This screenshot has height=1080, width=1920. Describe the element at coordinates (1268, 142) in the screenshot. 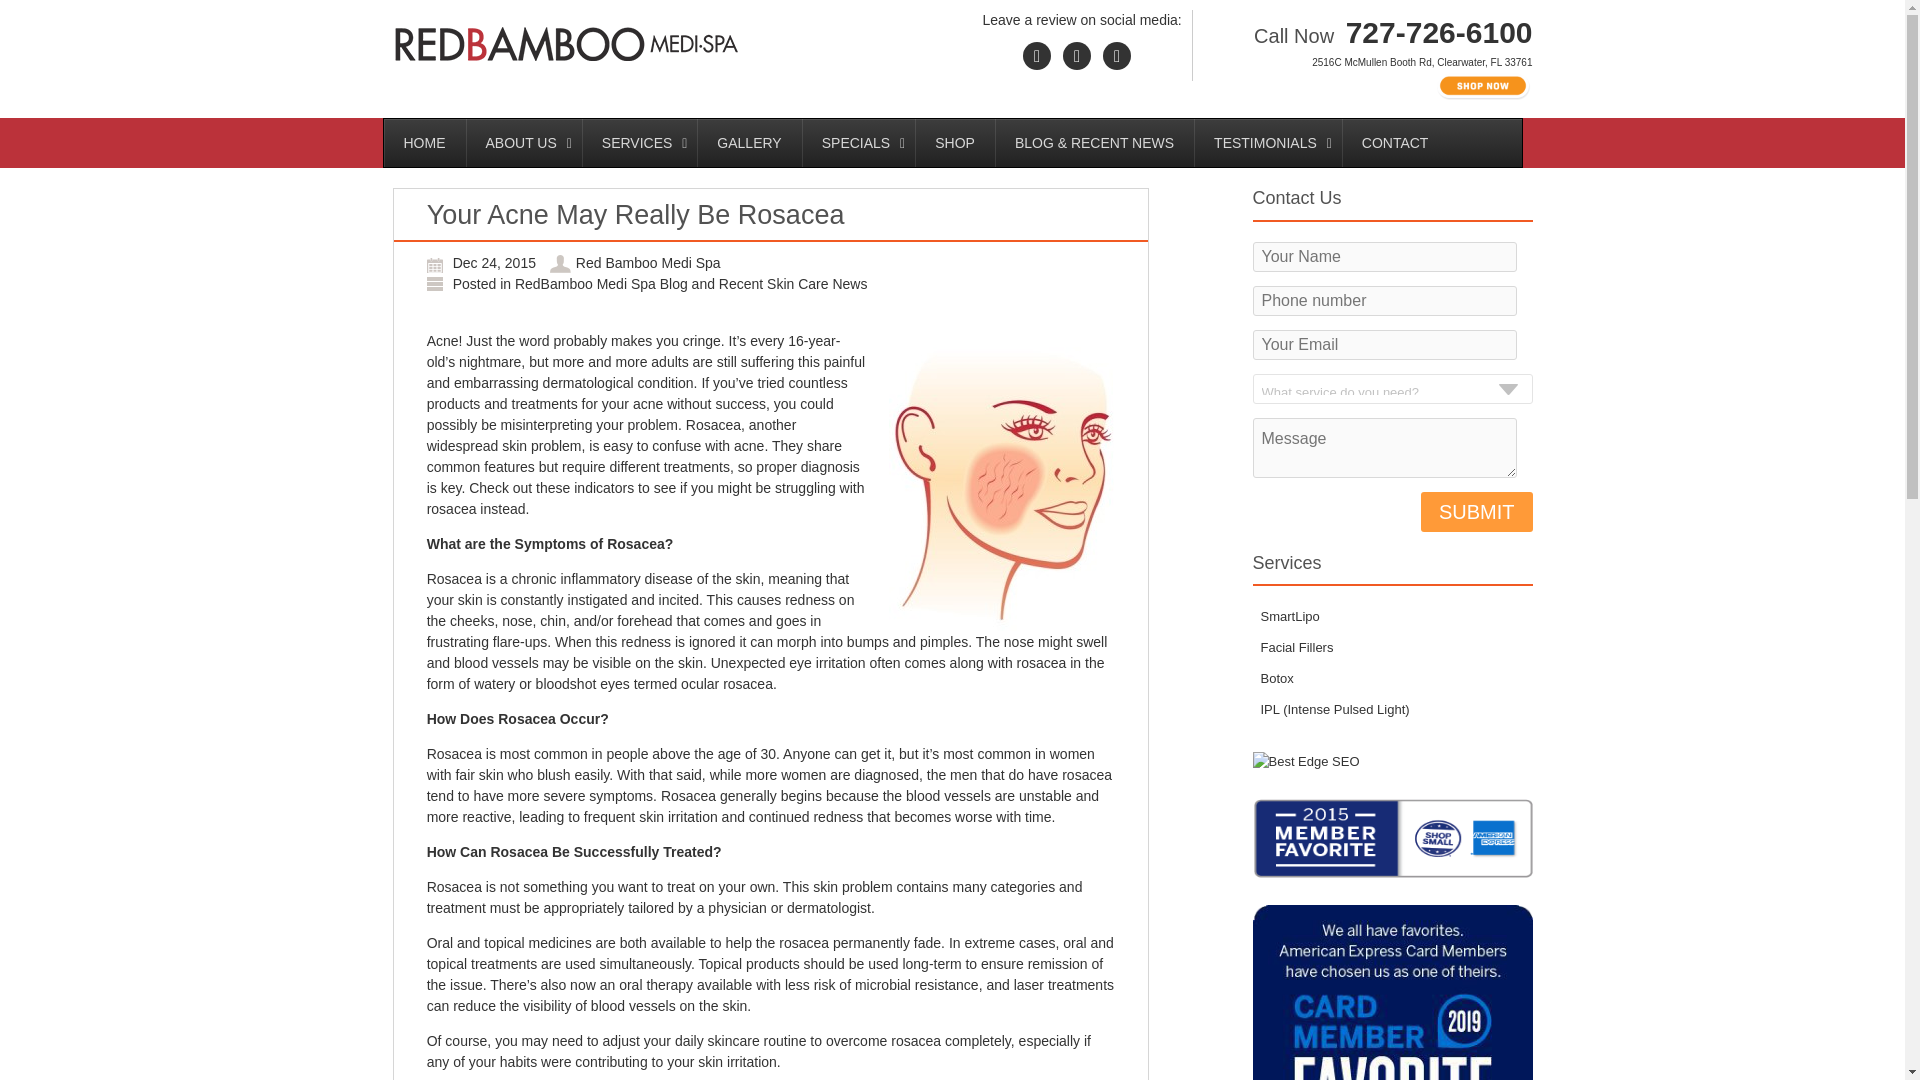

I see `TESTIMONIALS` at that location.